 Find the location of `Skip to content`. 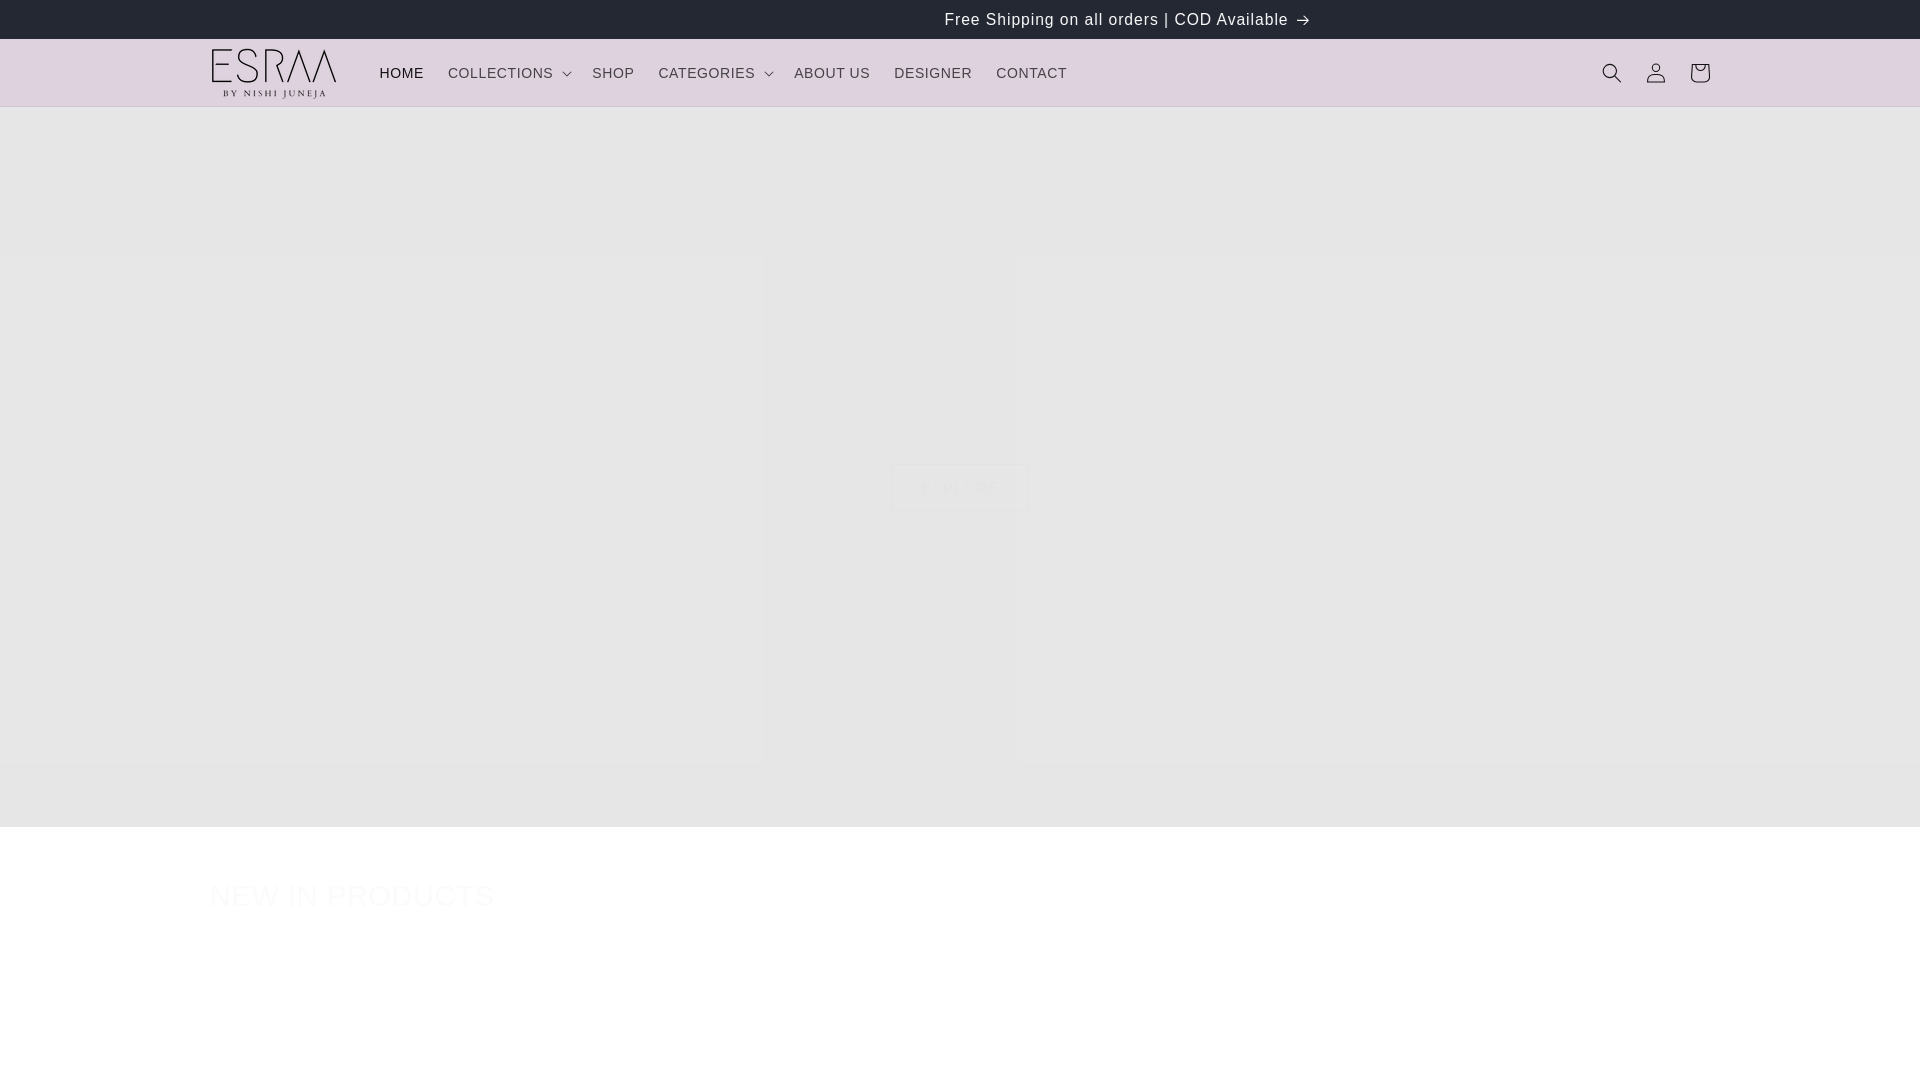

Skip to content is located at coordinates (60, 23).